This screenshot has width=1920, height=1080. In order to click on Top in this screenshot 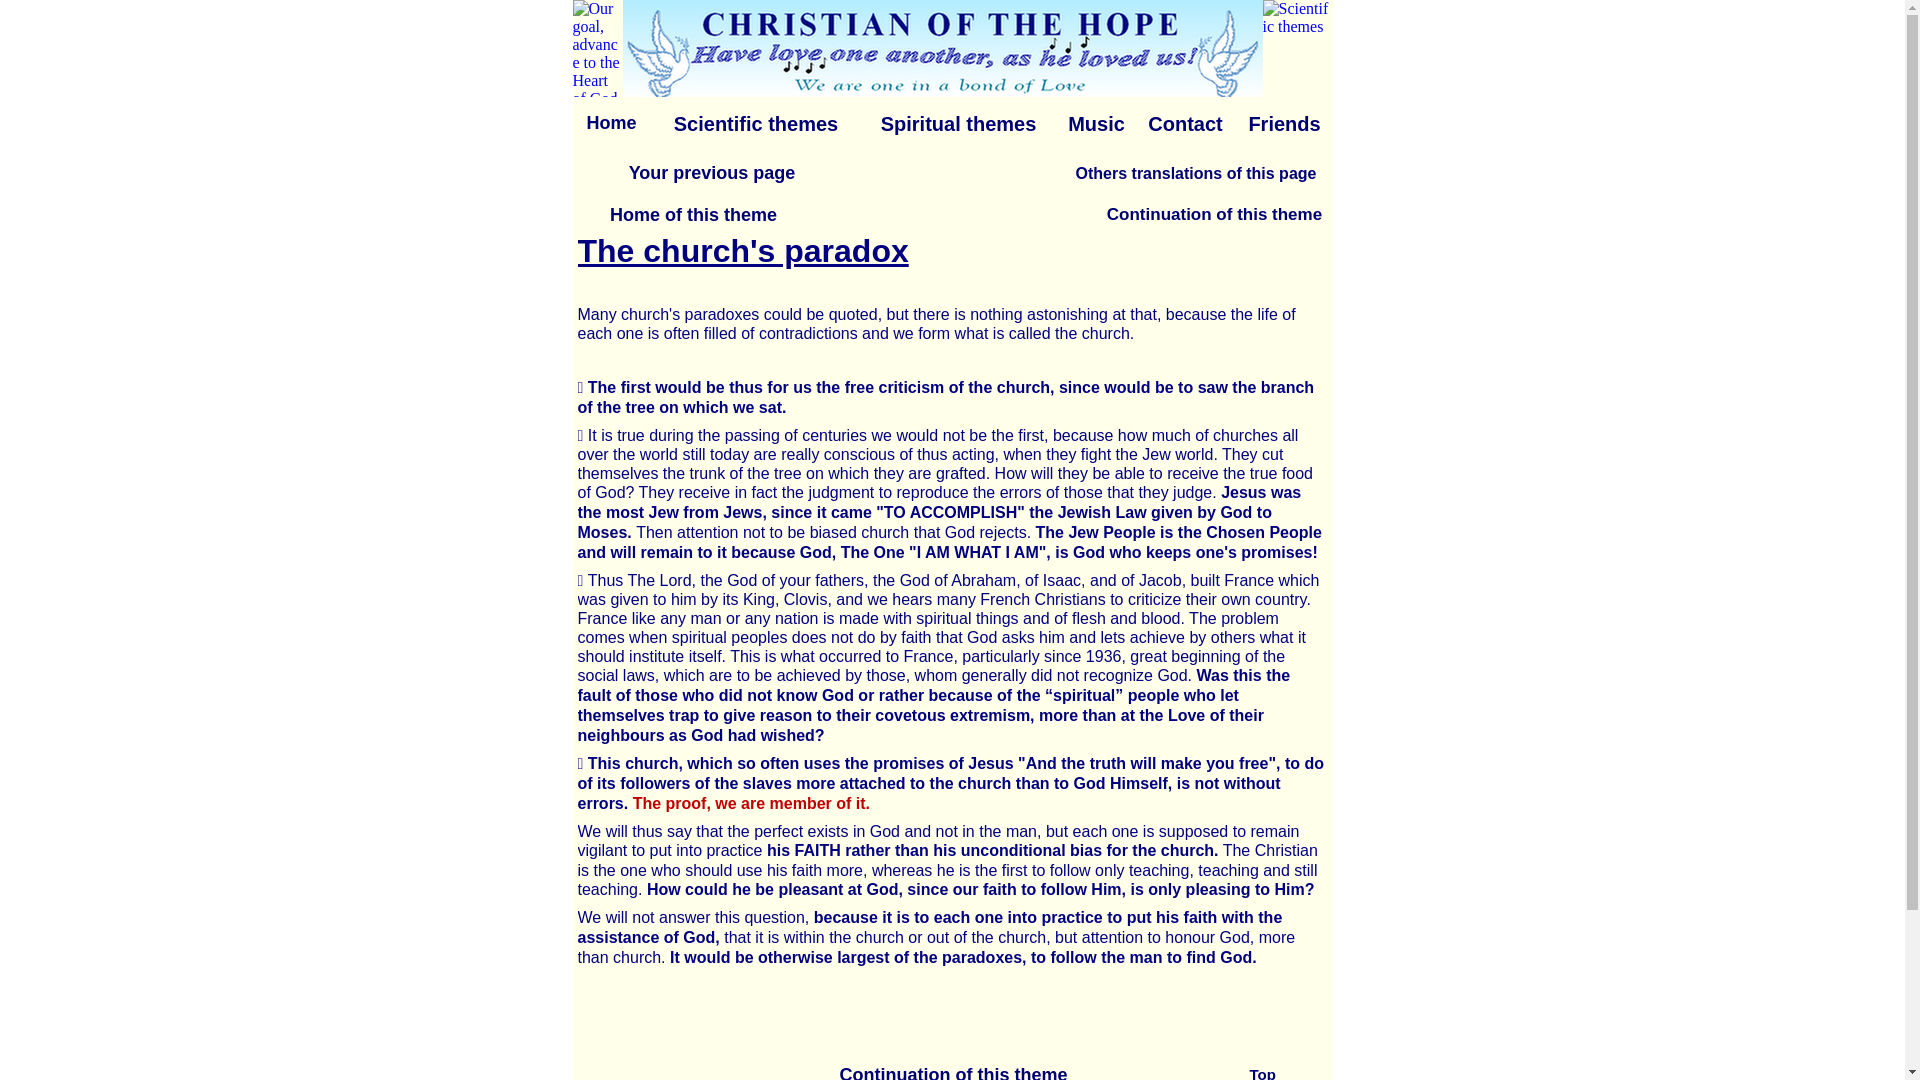, I will do `click(1282, 1070)`.